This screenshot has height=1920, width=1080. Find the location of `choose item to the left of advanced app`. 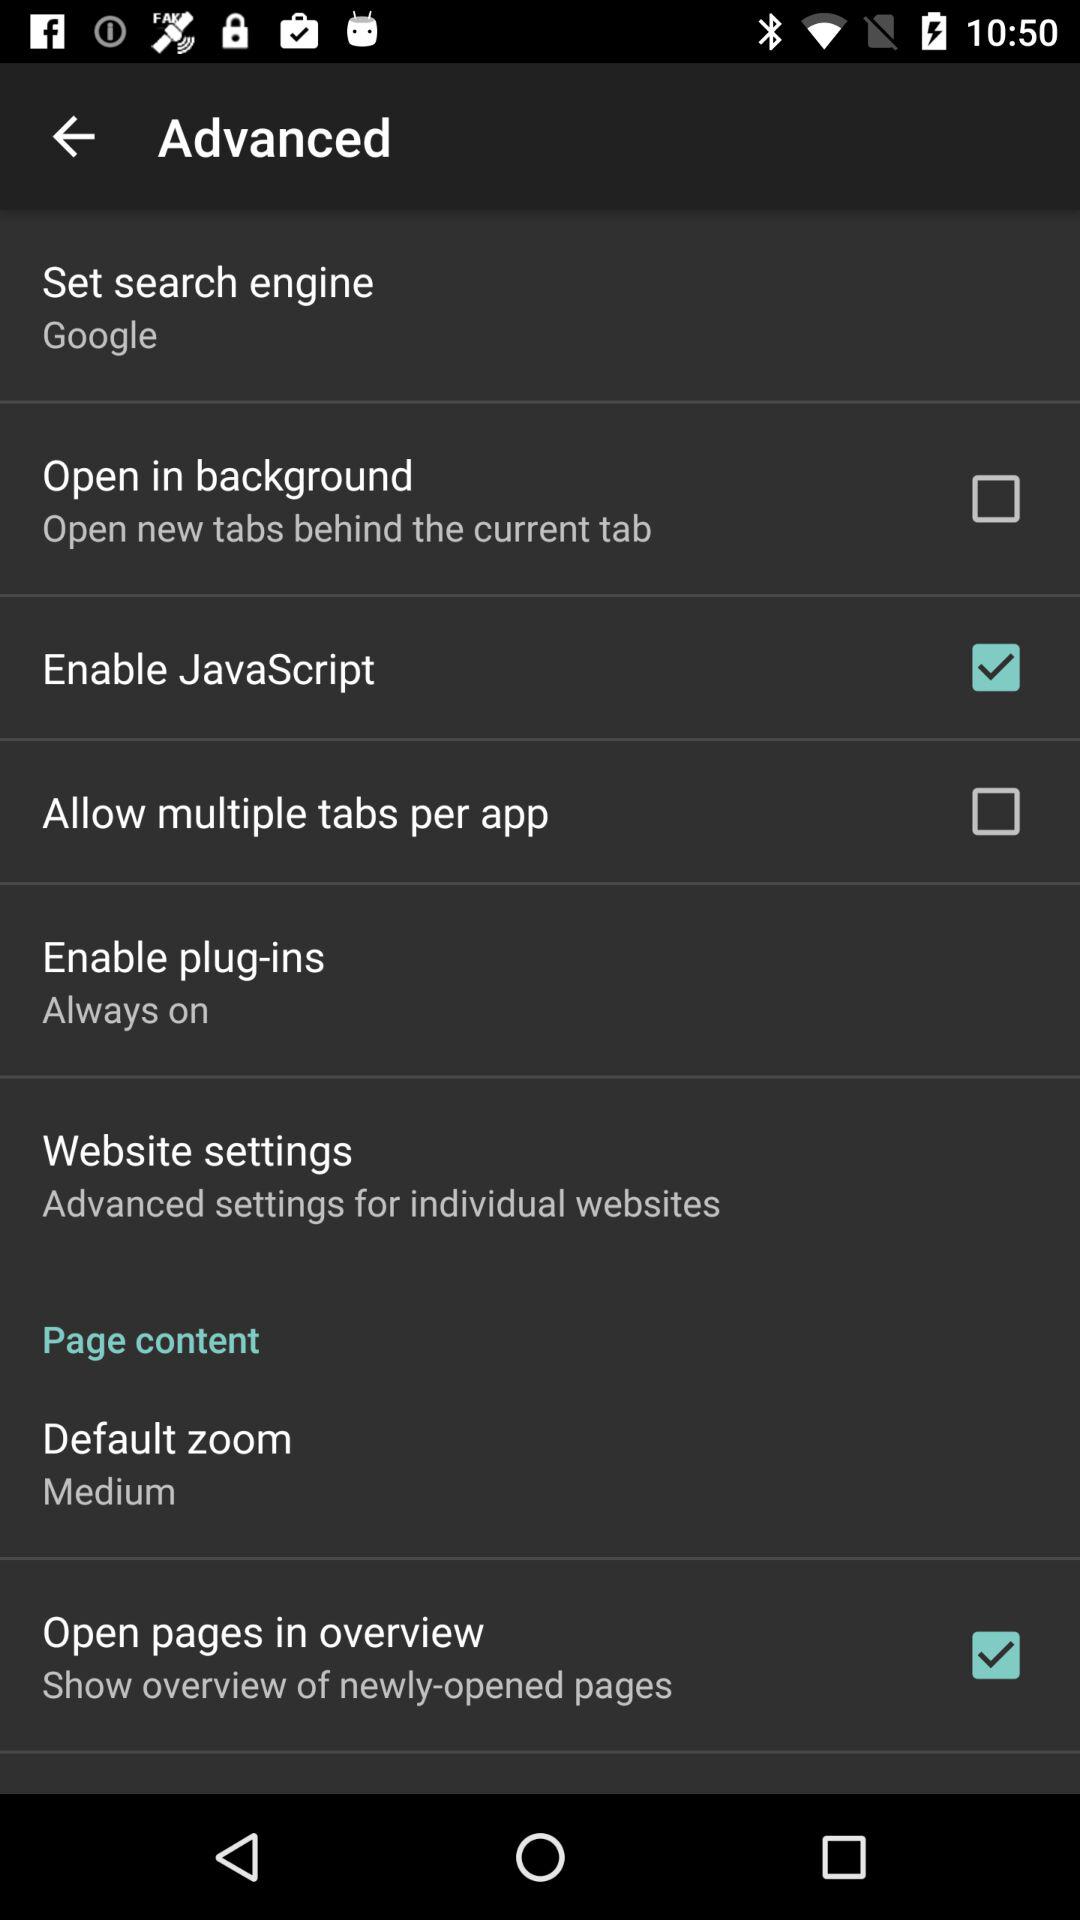

choose item to the left of advanced app is located at coordinates (73, 136).